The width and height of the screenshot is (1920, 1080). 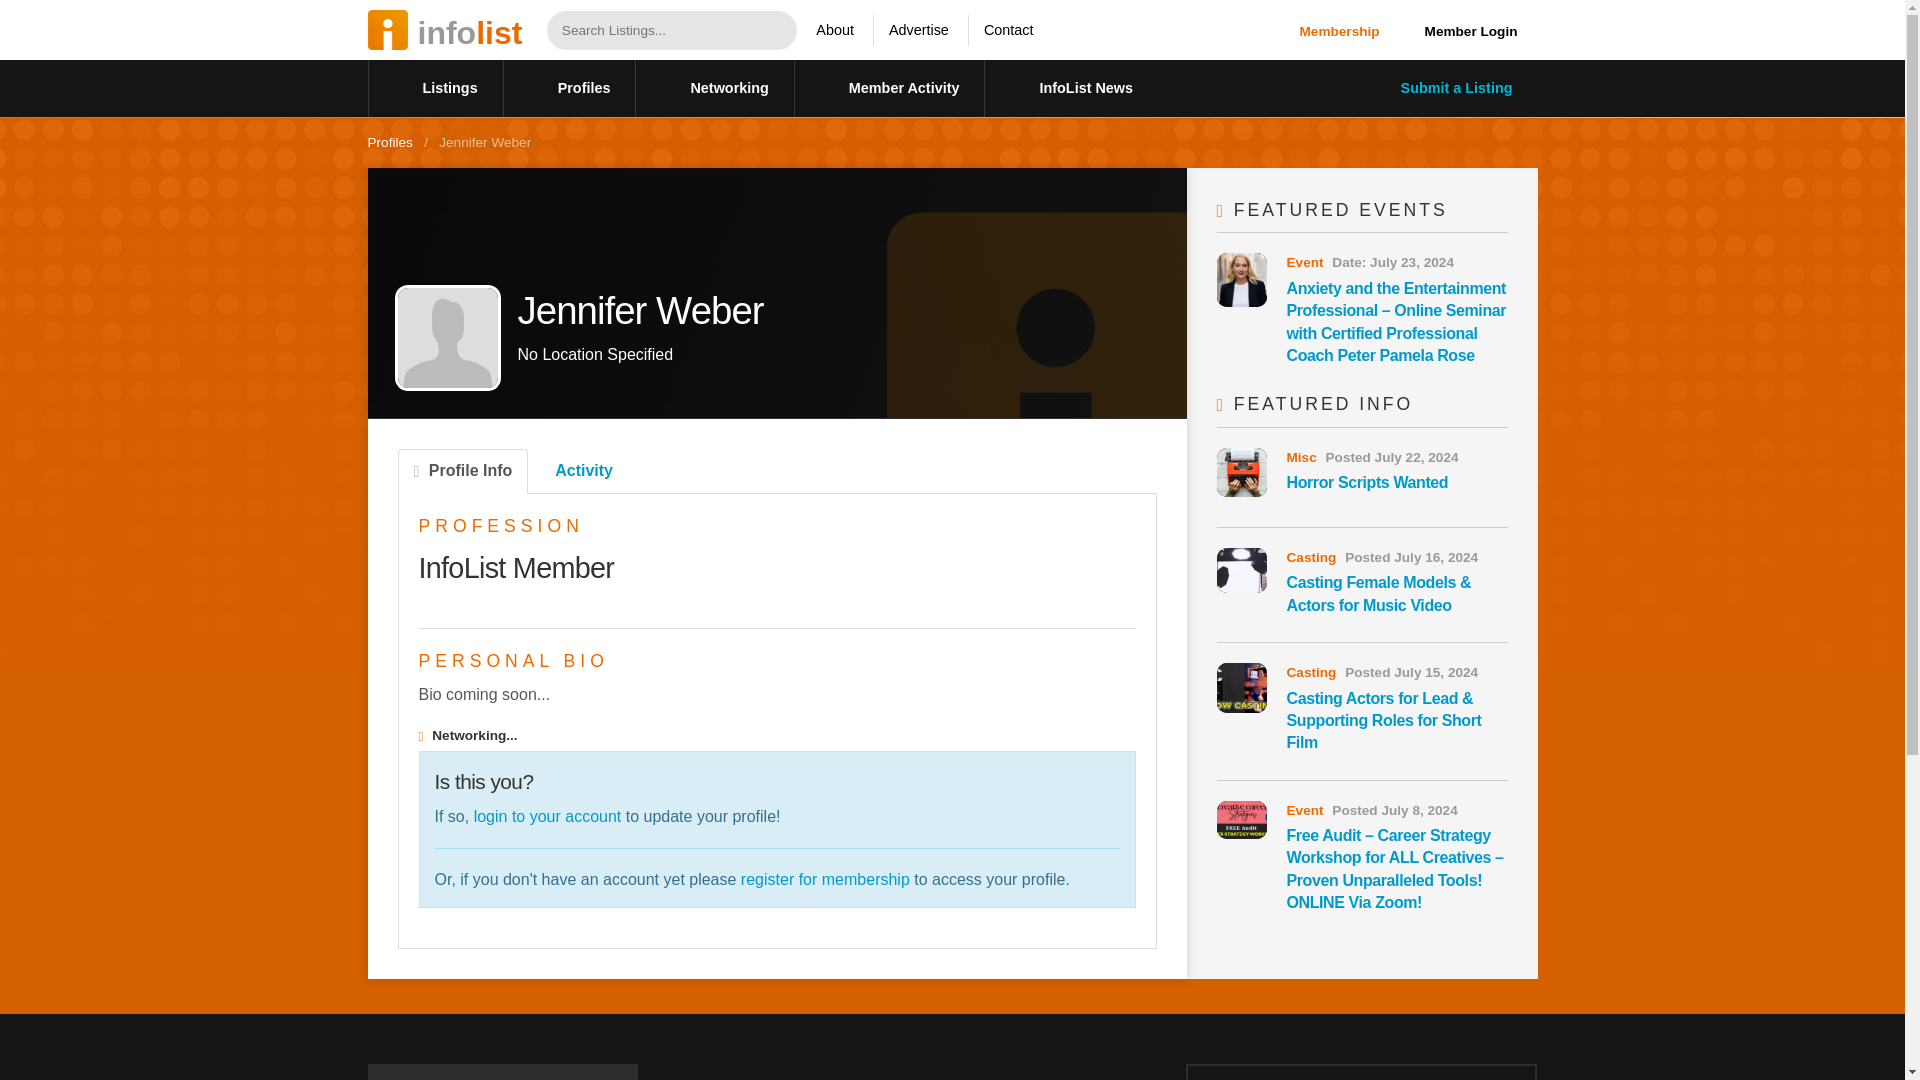 What do you see at coordinates (714, 88) in the screenshot?
I see `Networking` at bounding box center [714, 88].